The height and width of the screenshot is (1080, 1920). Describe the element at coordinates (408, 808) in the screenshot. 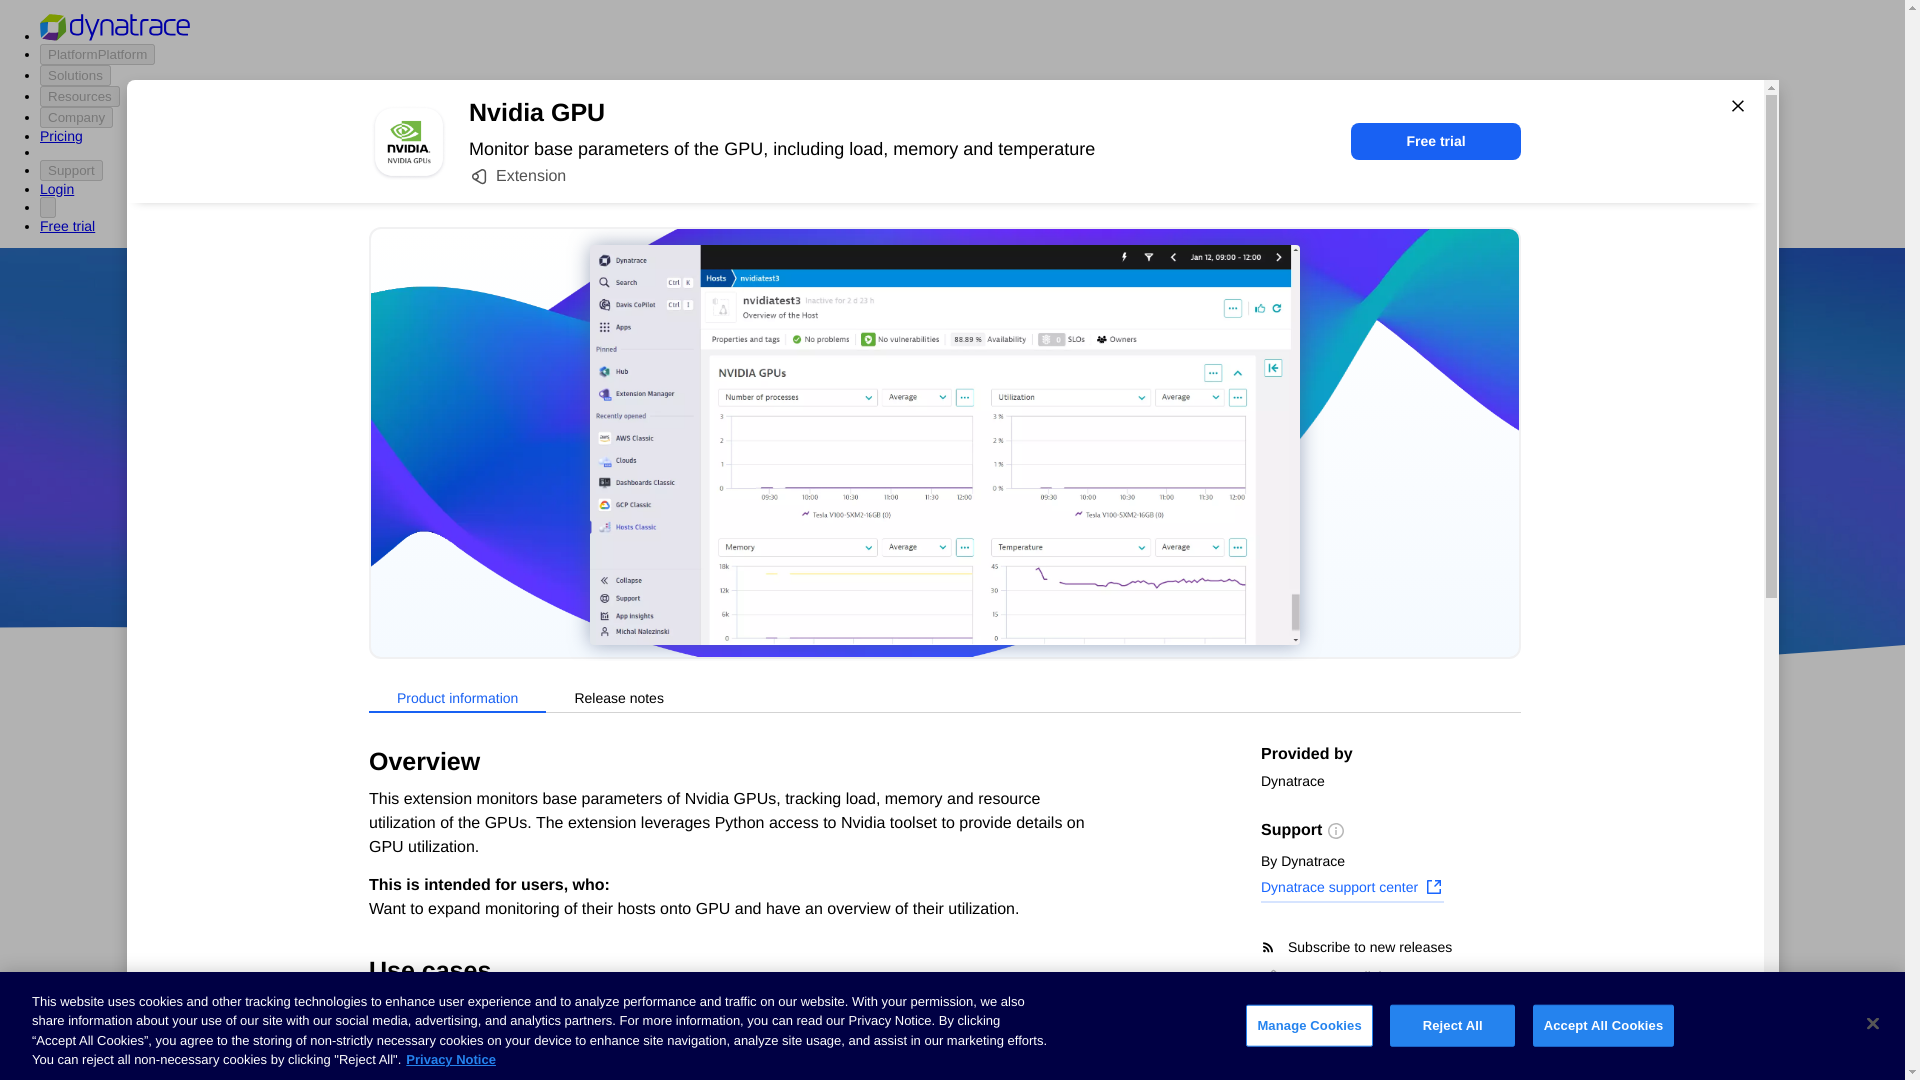

I see `Certified Partners` at that location.